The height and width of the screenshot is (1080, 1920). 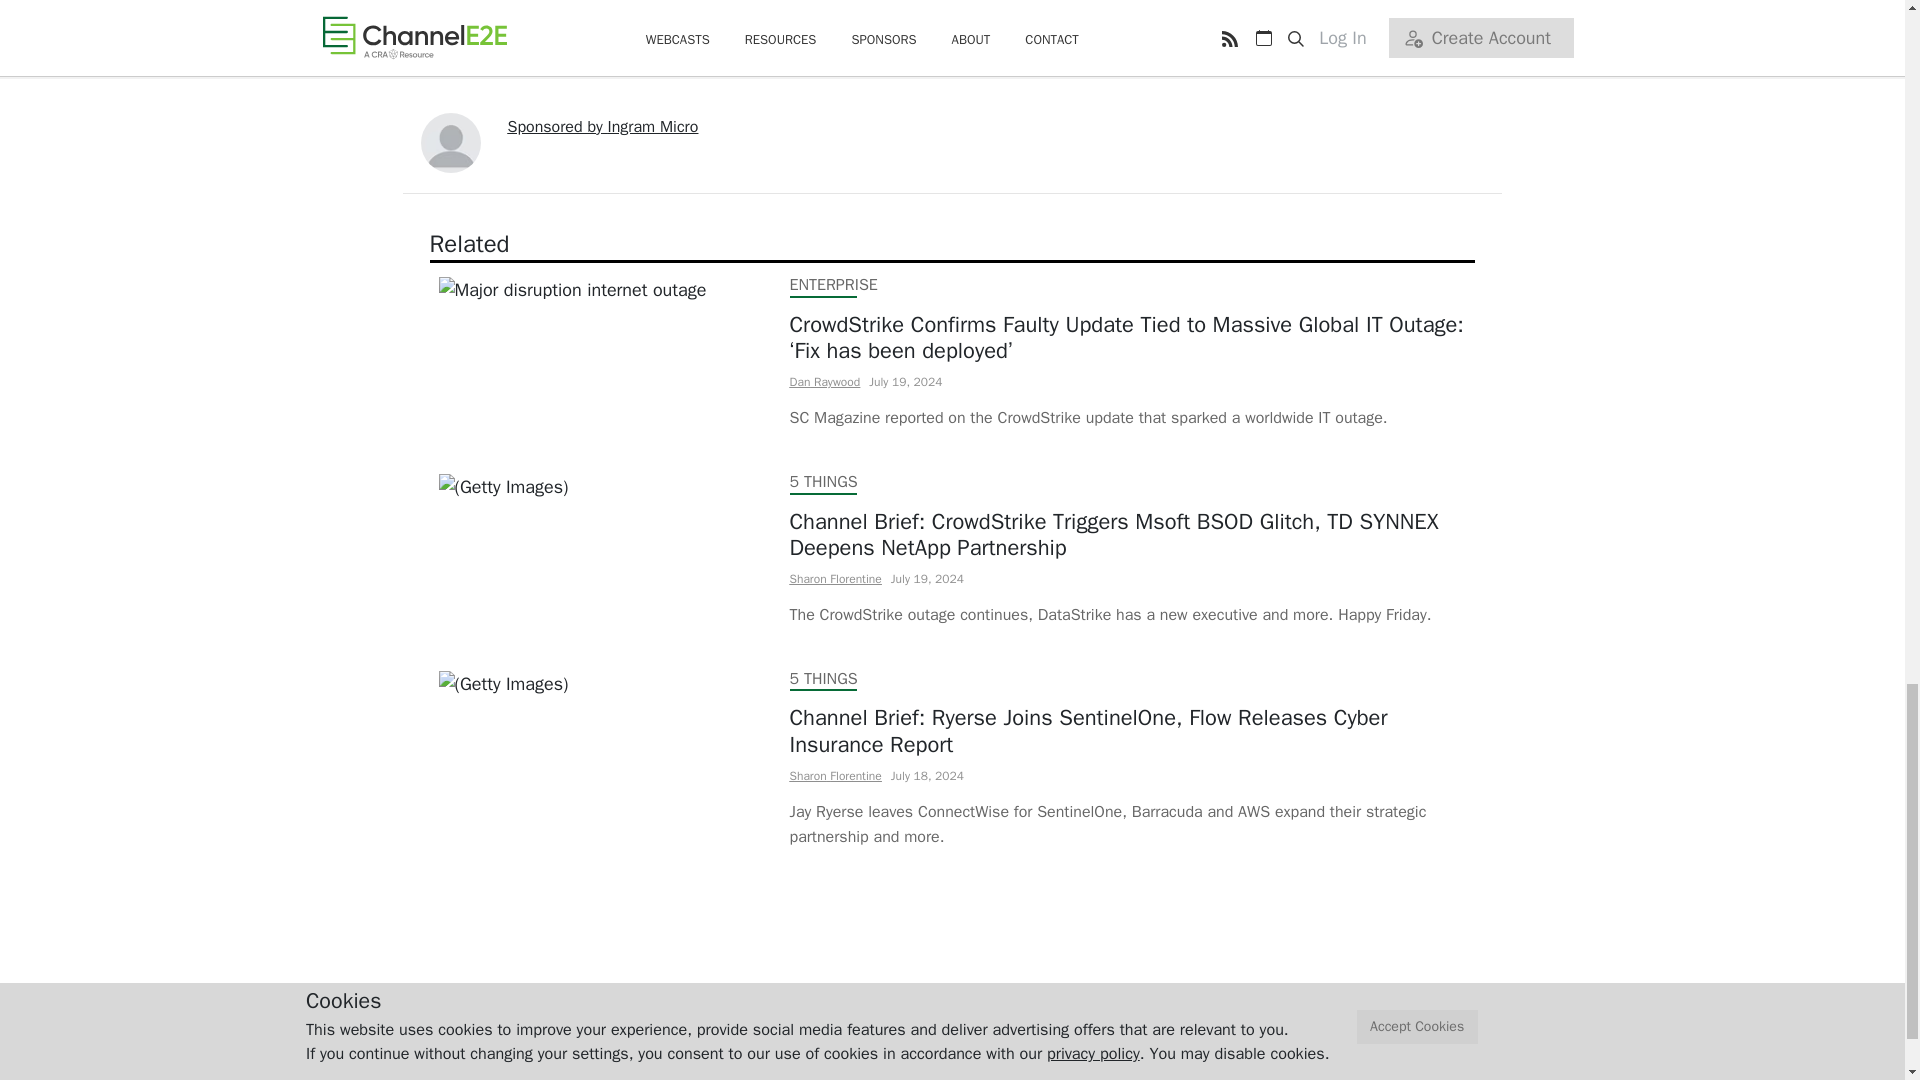 What do you see at coordinates (928, 58) in the screenshot?
I see `here` at bounding box center [928, 58].